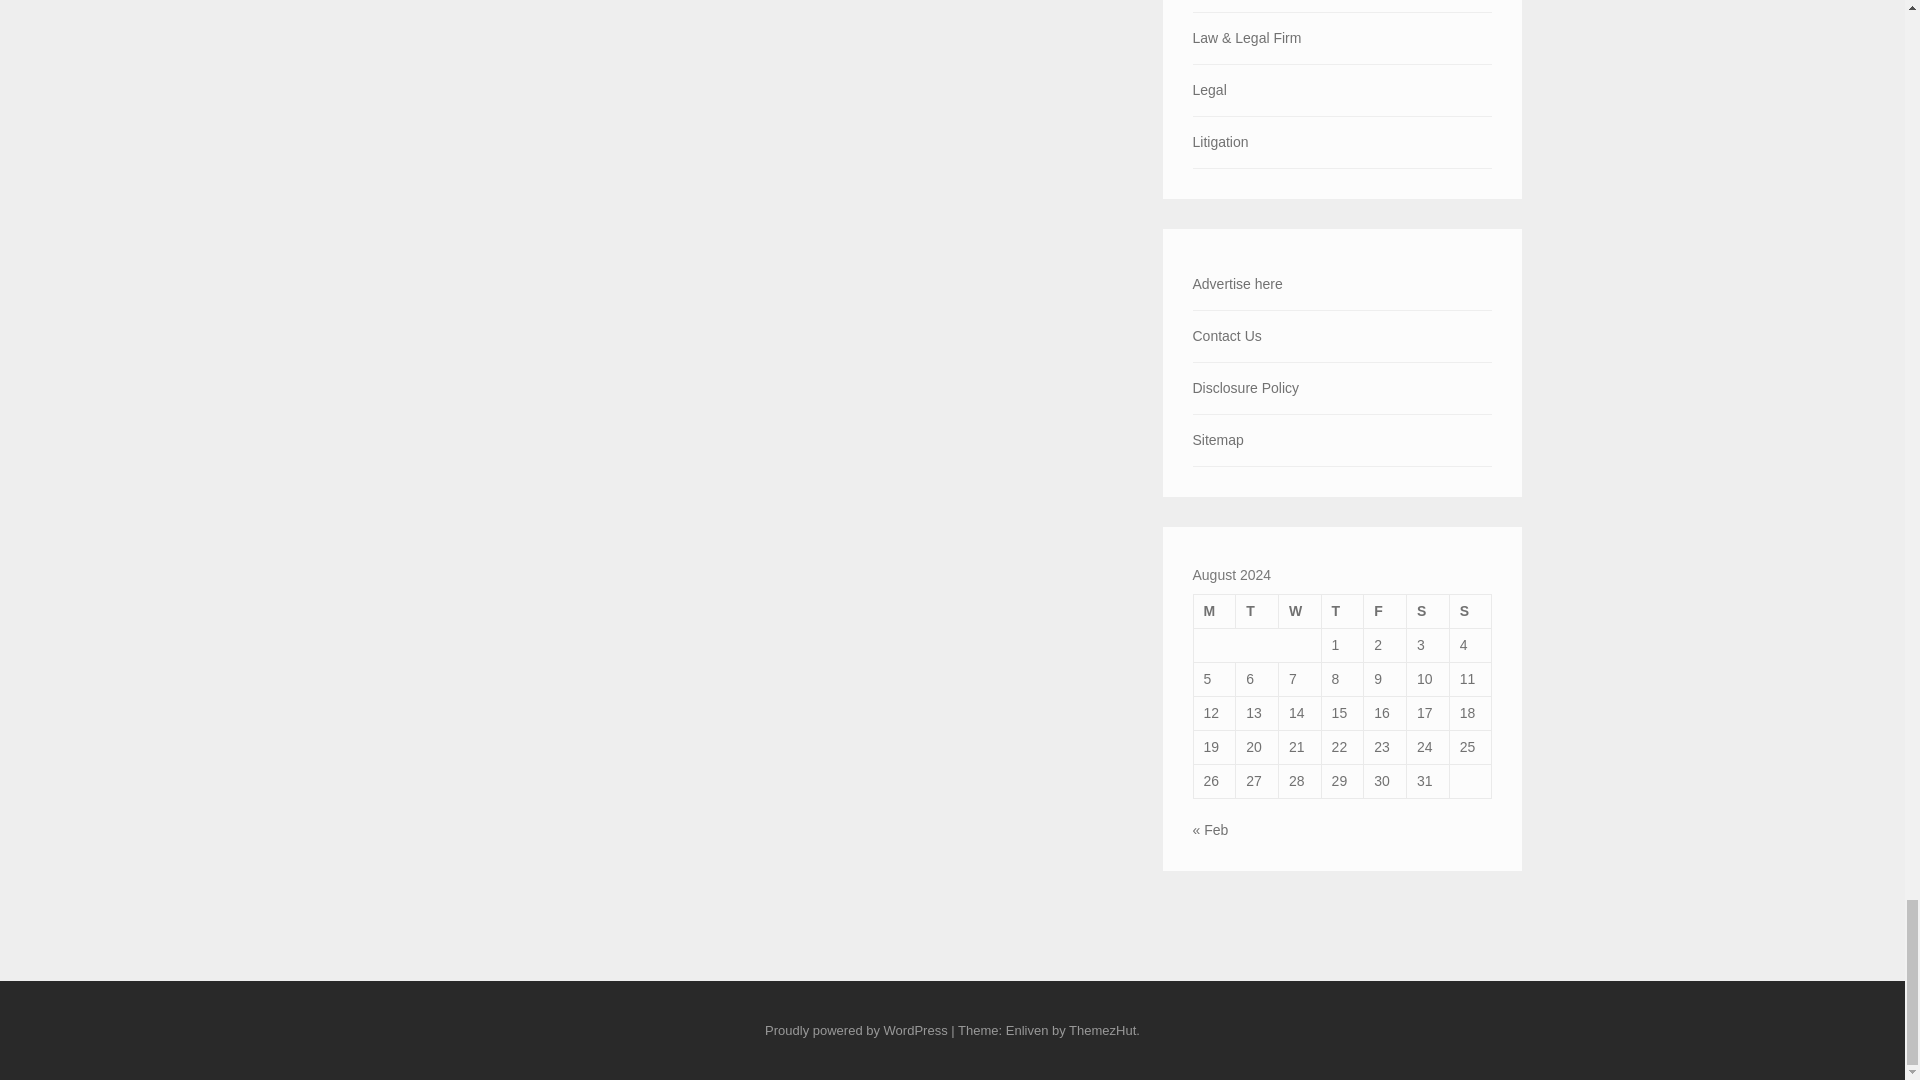 This screenshot has width=1920, height=1080. What do you see at coordinates (1428, 610) in the screenshot?
I see `Saturday` at bounding box center [1428, 610].